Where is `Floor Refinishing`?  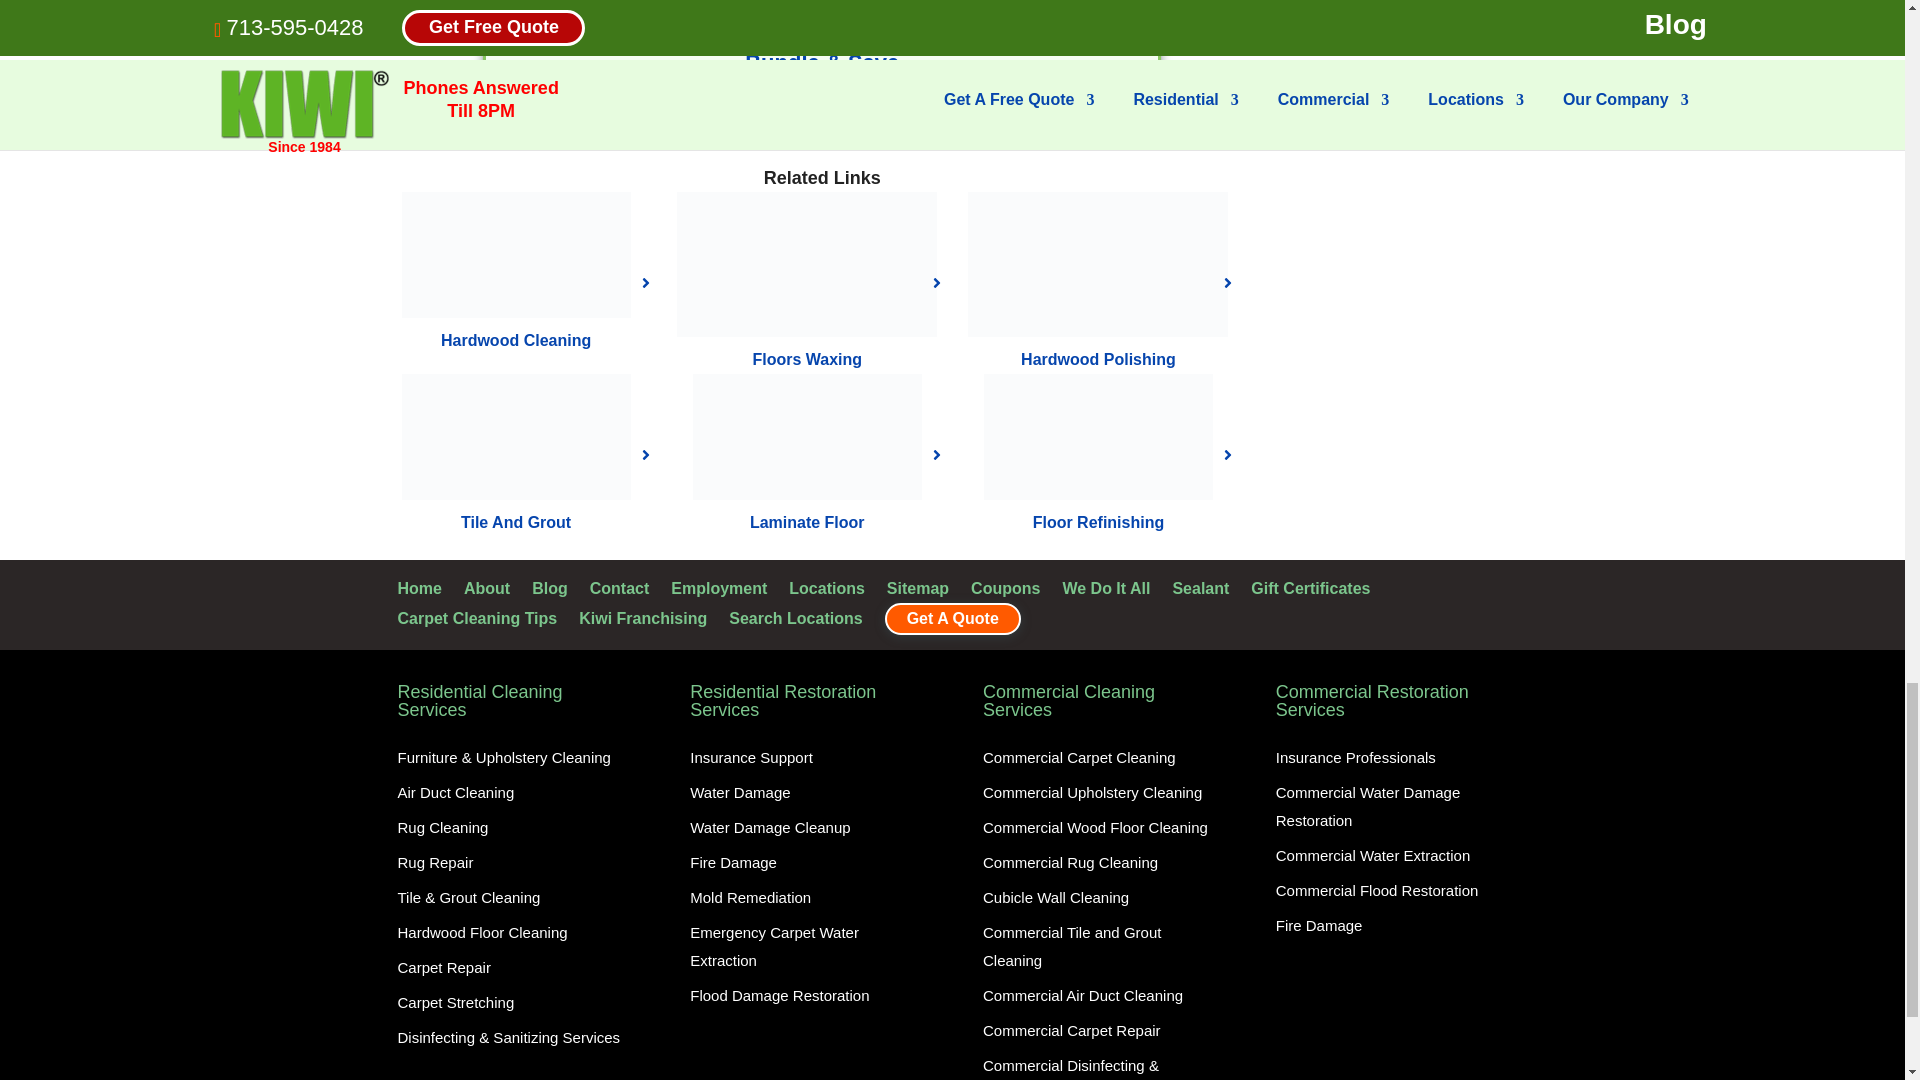 Floor Refinishing is located at coordinates (1098, 436).